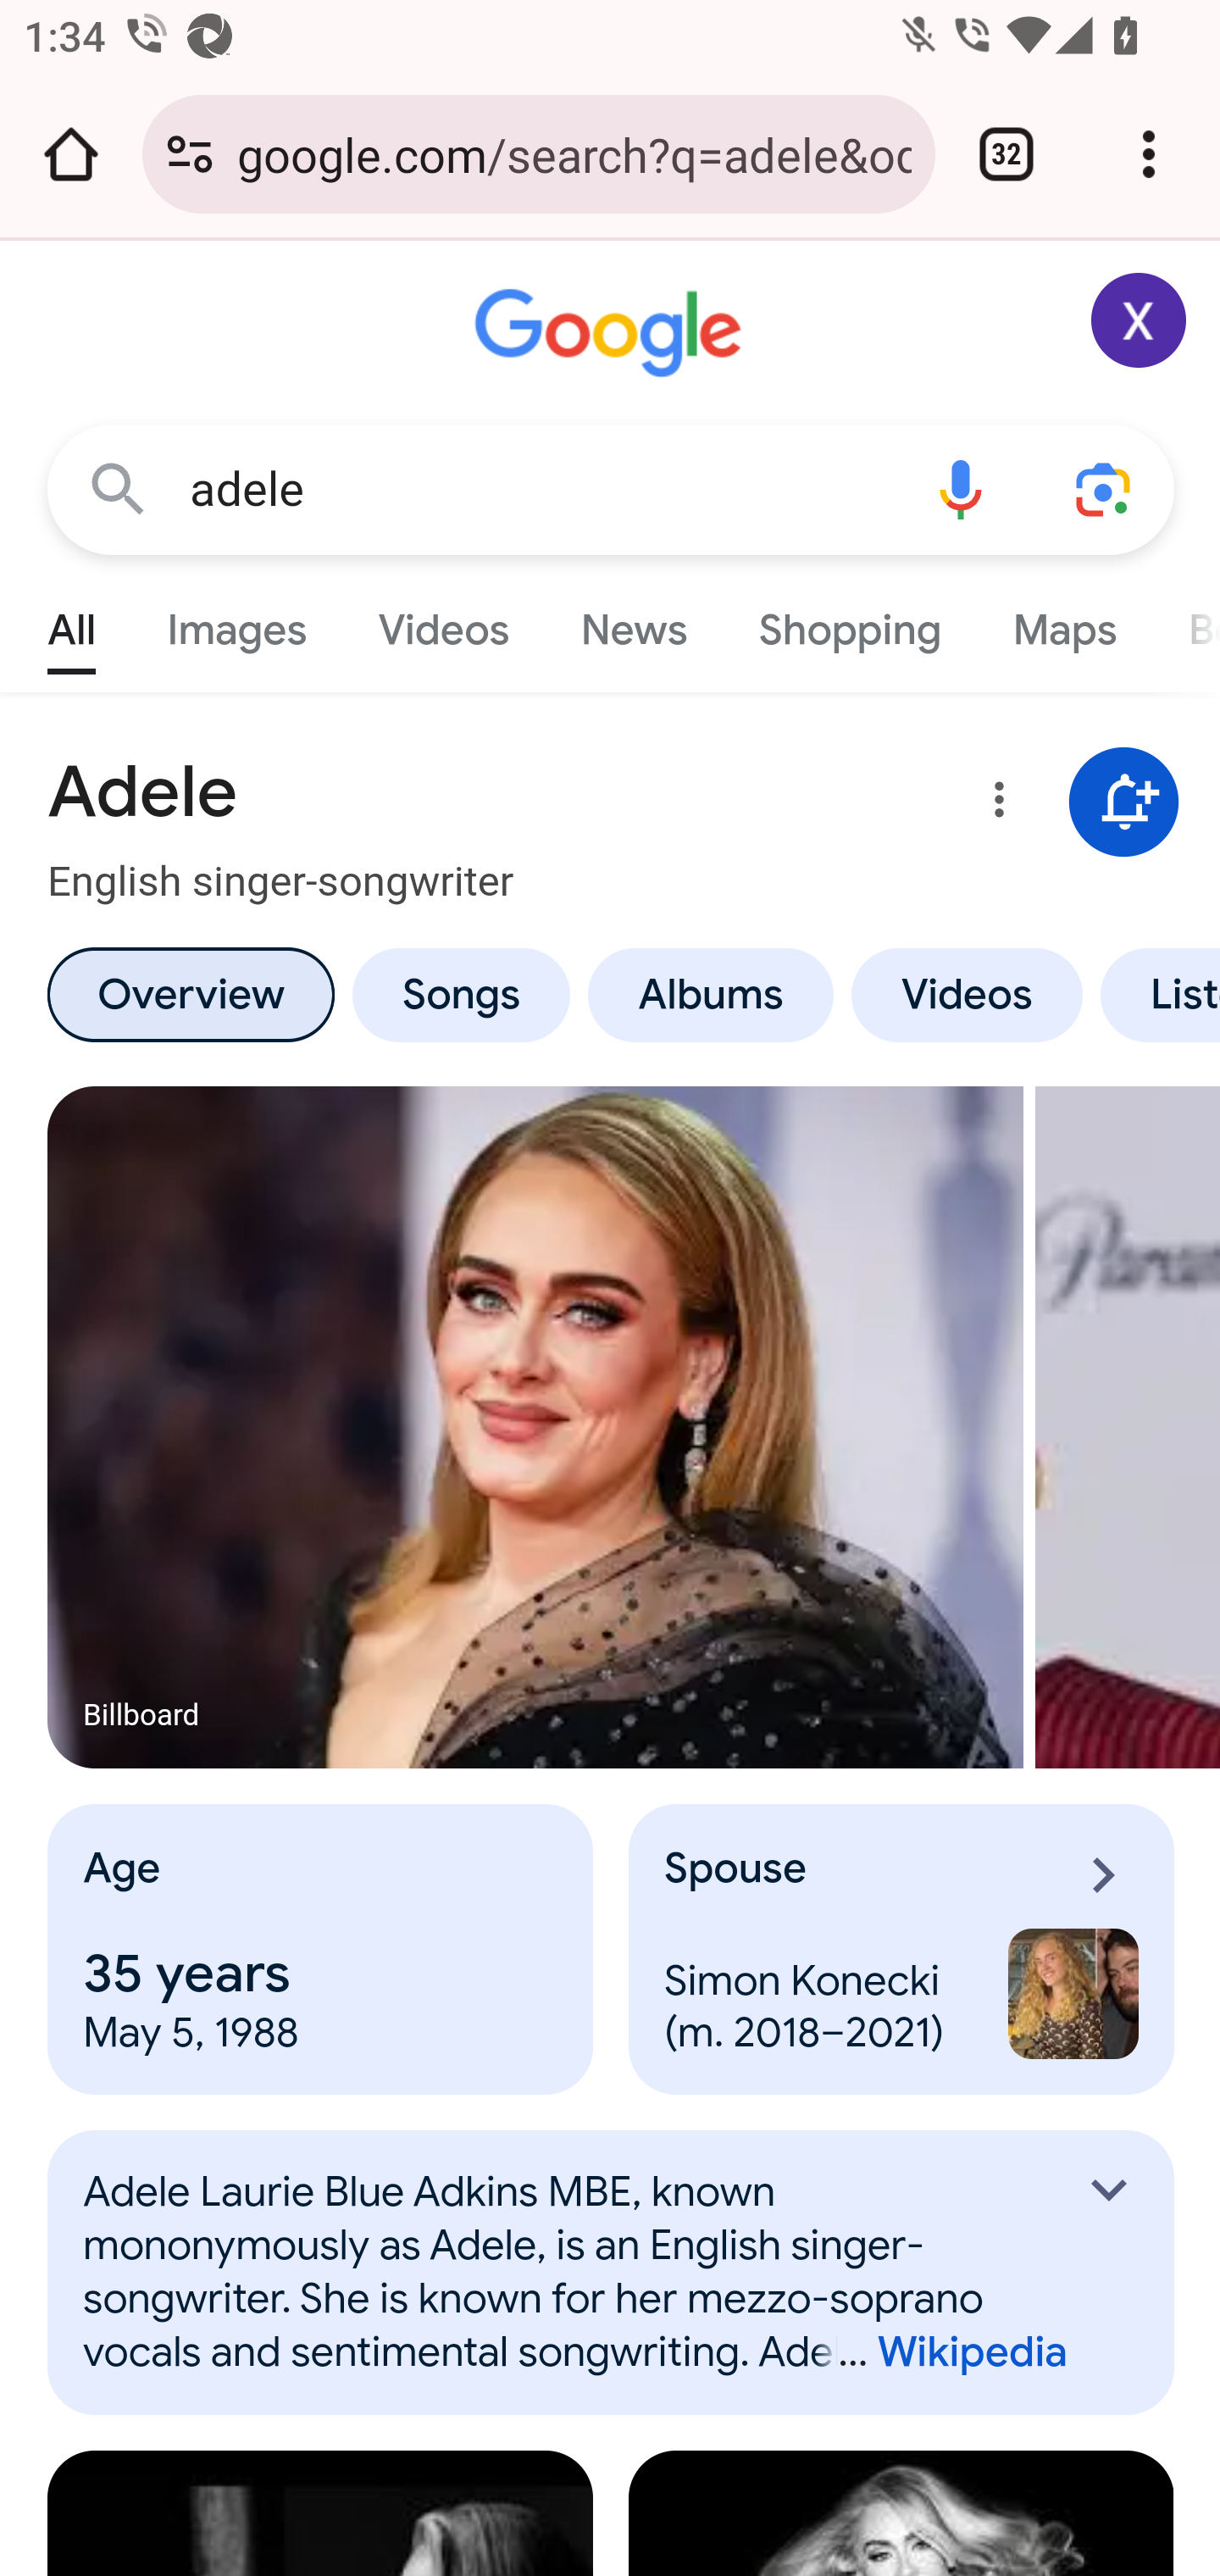 This screenshot has height=2576, width=1220. What do you see at coordinates (190, 154) in the screenshot?
I see `Connection is secure` at bounding box center [190, 154].